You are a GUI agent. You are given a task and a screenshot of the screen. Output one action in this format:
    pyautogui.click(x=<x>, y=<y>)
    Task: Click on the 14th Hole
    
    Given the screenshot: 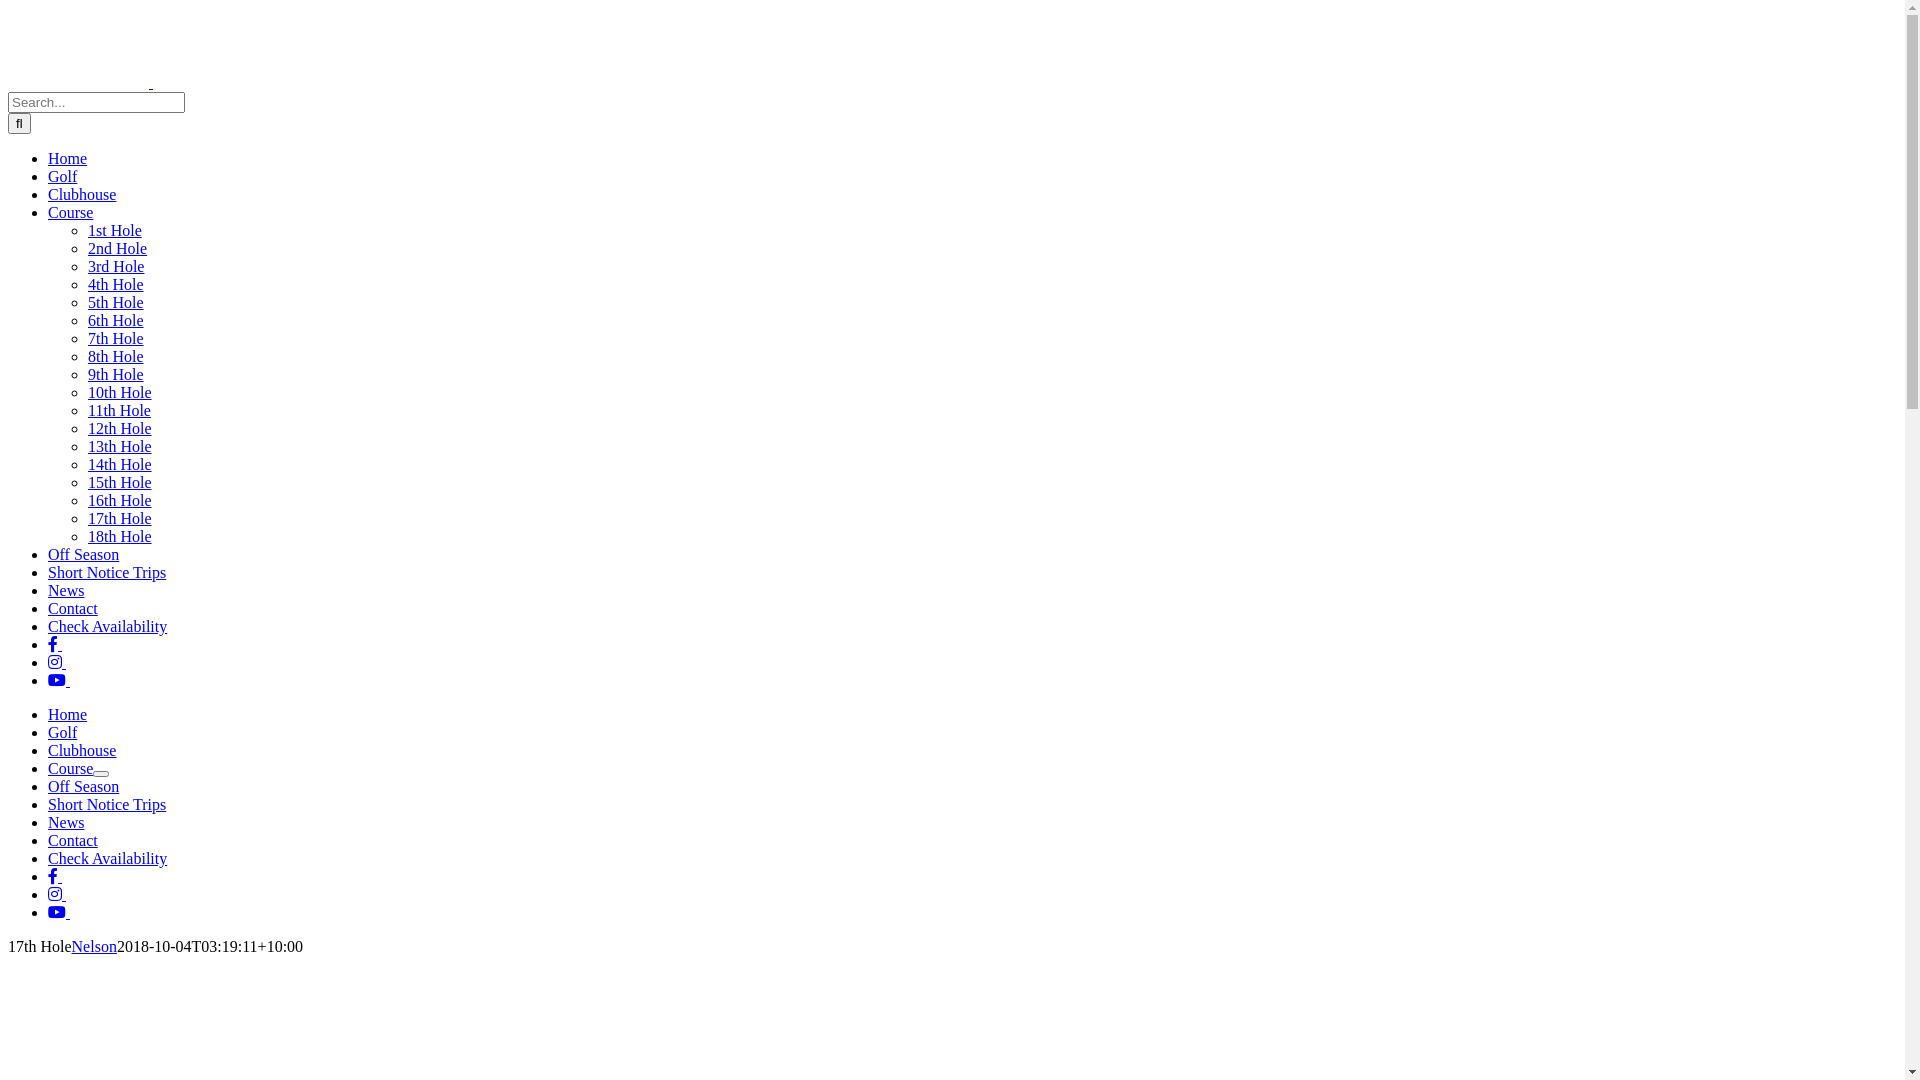 What is the action you would take?
    pyautogui.click(x=120, y=464)
    